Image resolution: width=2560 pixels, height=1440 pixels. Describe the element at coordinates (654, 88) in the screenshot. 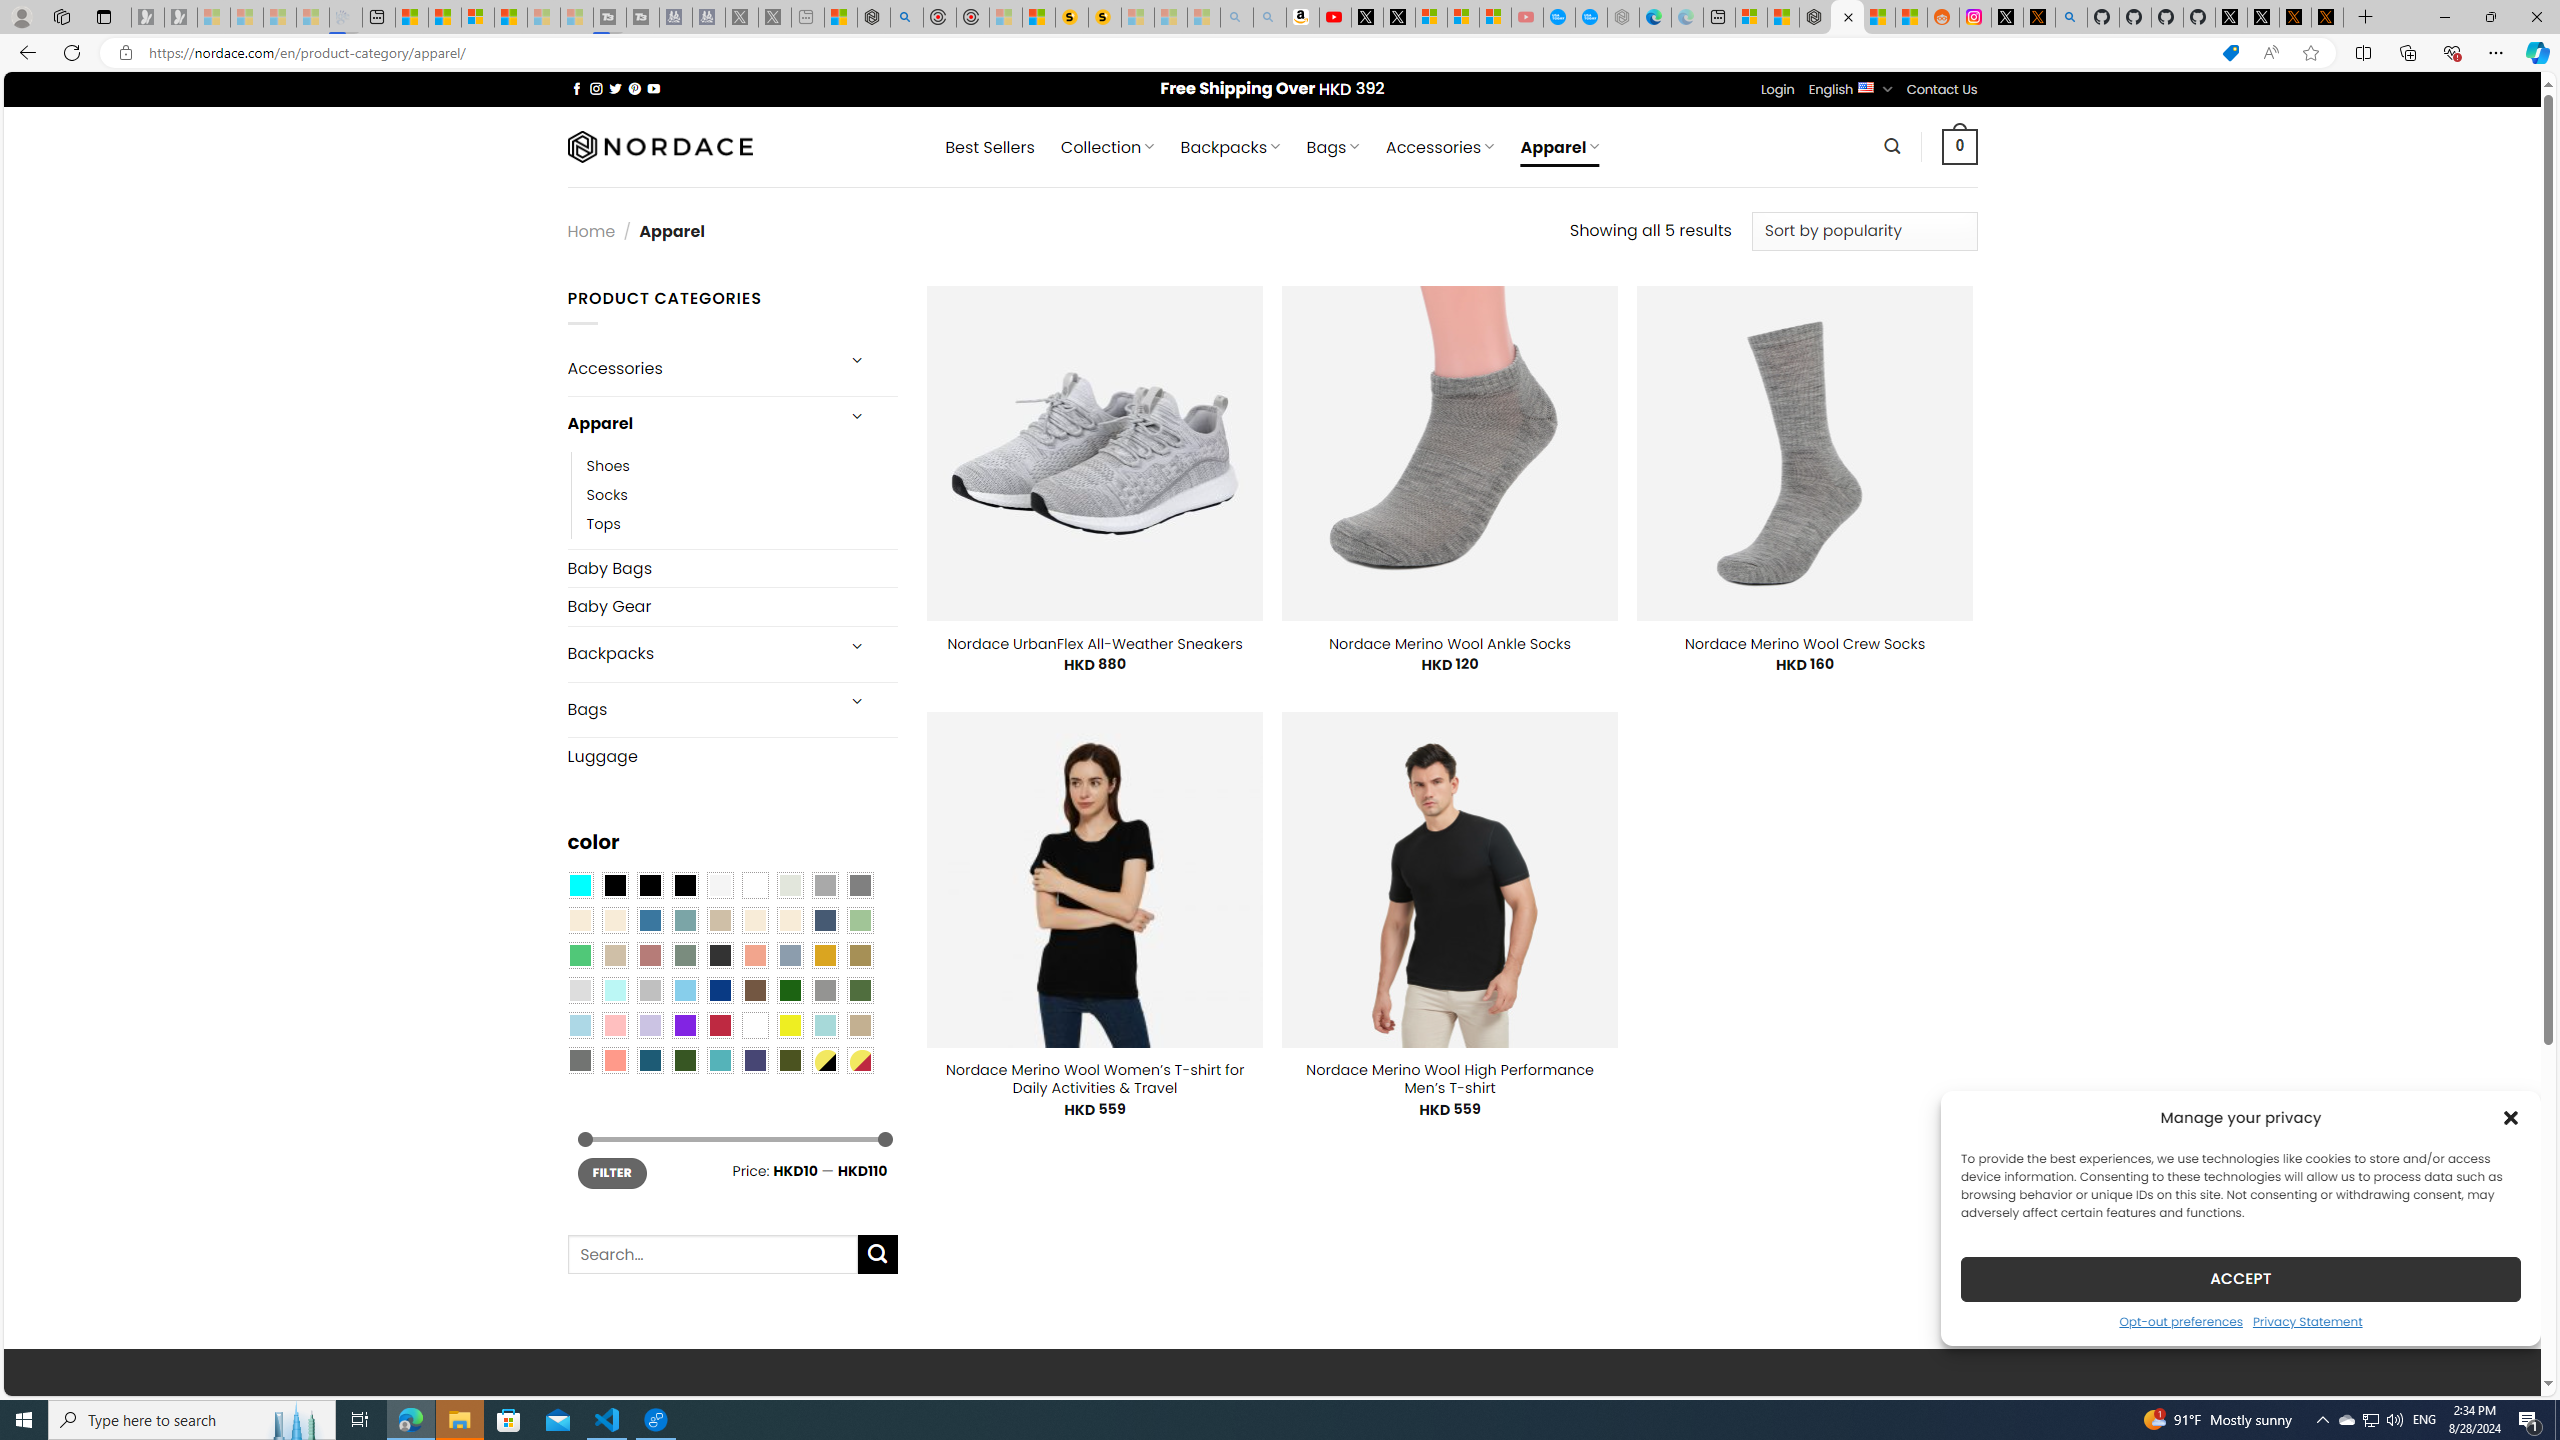

I see `Follow on YouTube` at that location.